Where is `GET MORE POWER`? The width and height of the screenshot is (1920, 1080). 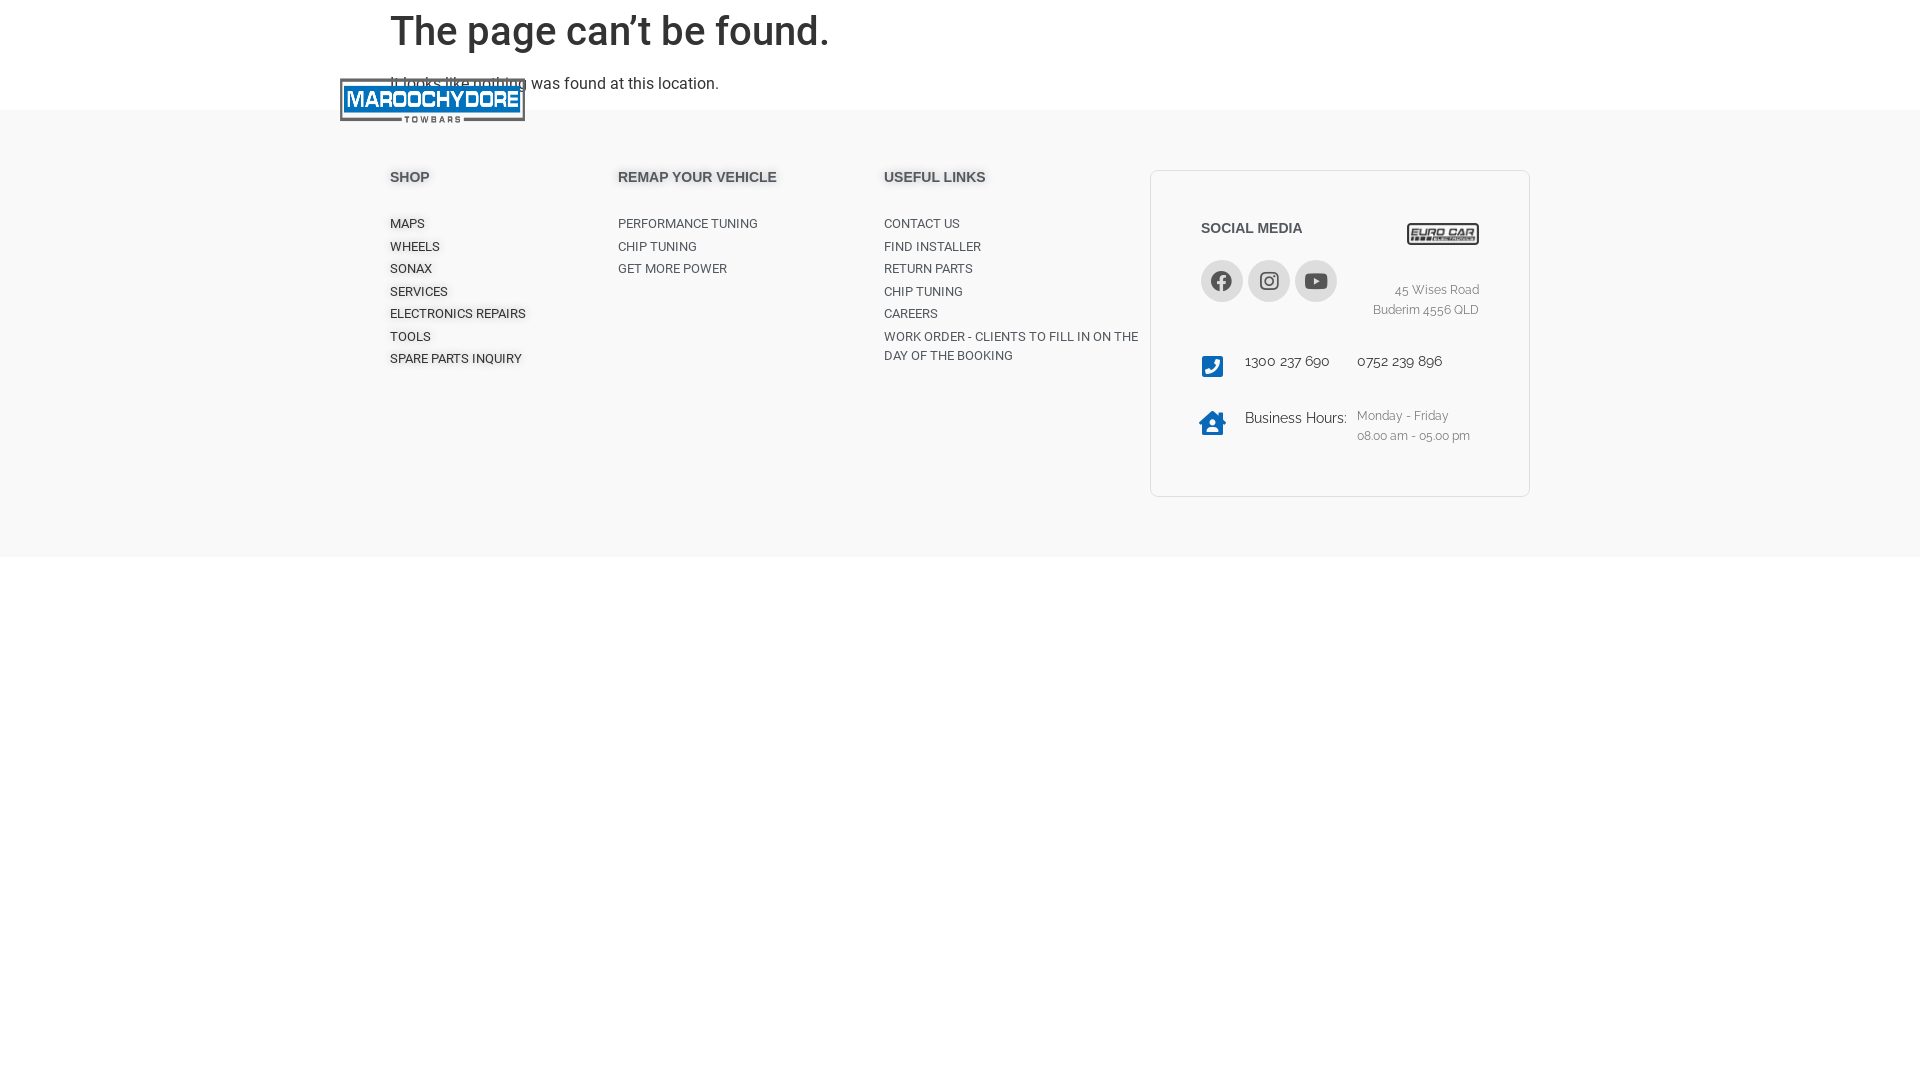
GET MORE POWER is located at coordinates (751, 269).